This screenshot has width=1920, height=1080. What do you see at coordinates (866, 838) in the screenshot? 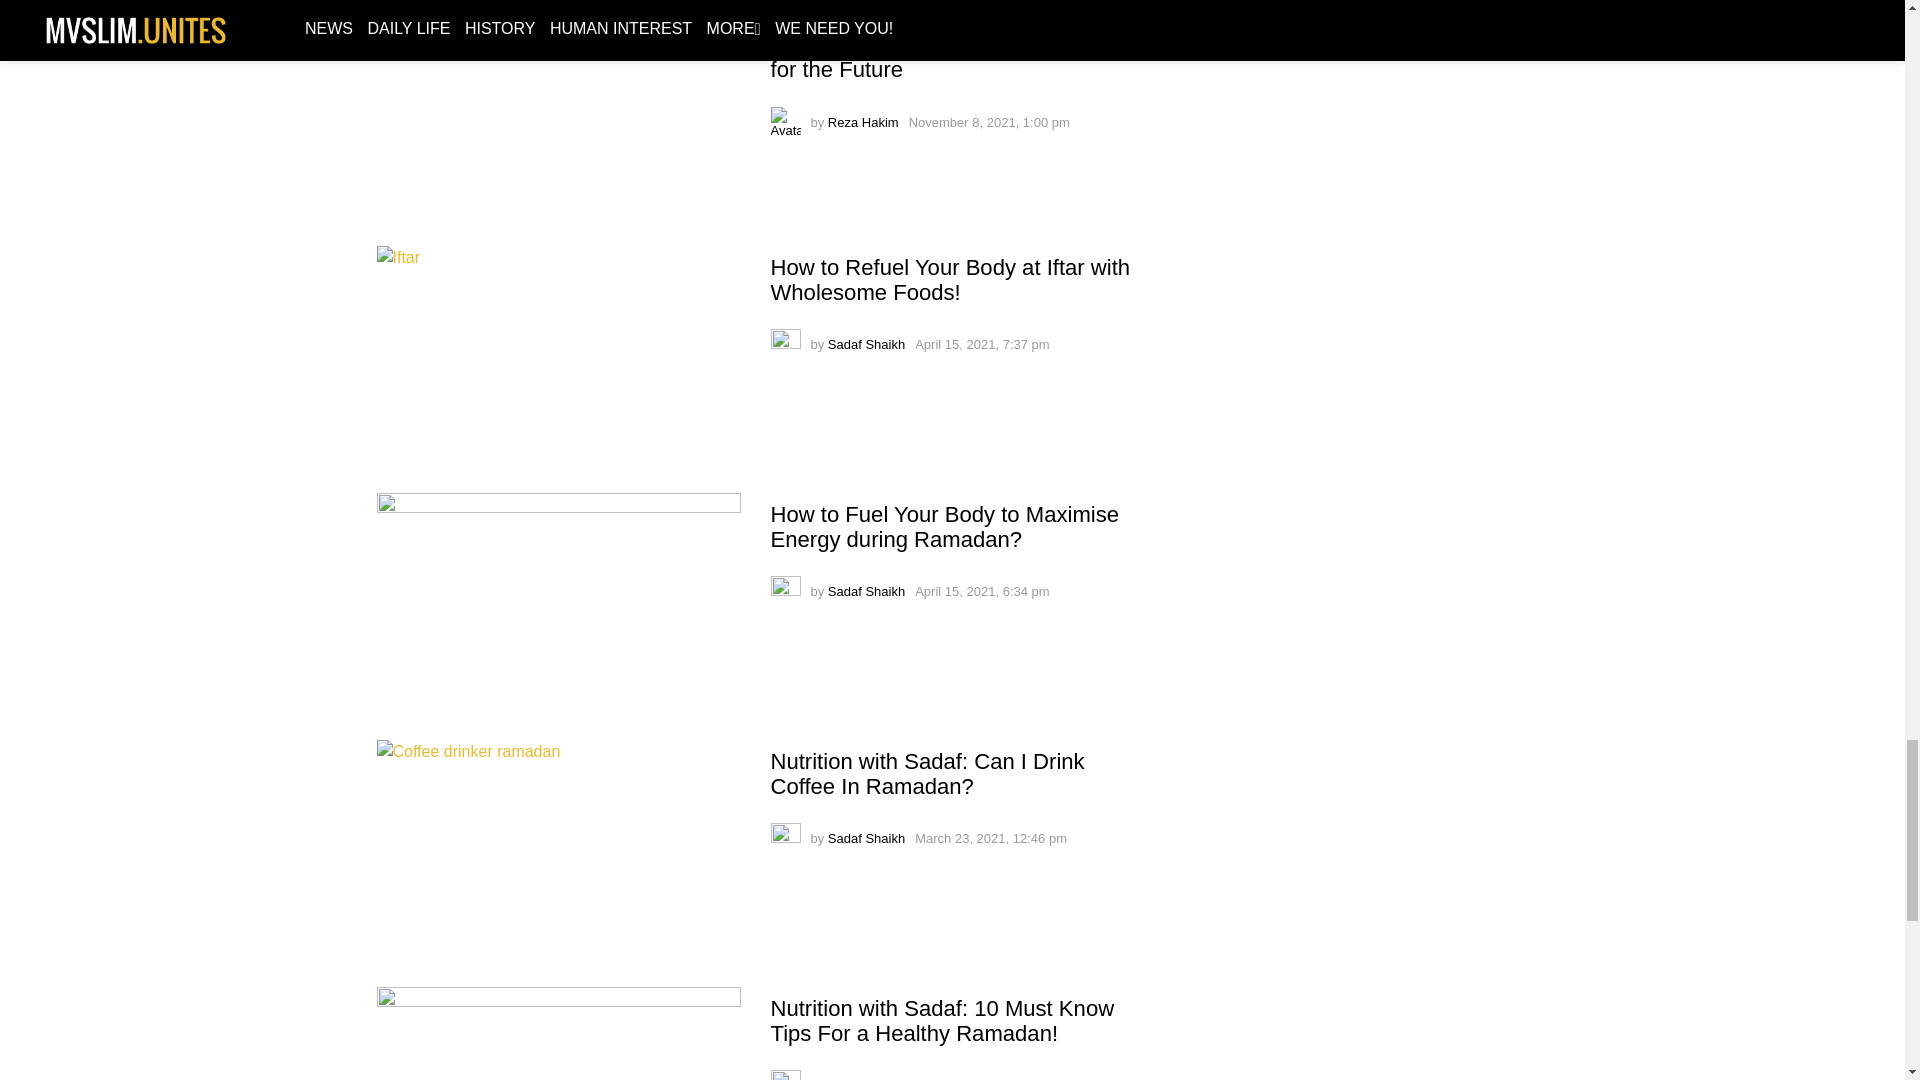
I see `Posts by Sadaf Shaikh` at bounding box center [866, 838].